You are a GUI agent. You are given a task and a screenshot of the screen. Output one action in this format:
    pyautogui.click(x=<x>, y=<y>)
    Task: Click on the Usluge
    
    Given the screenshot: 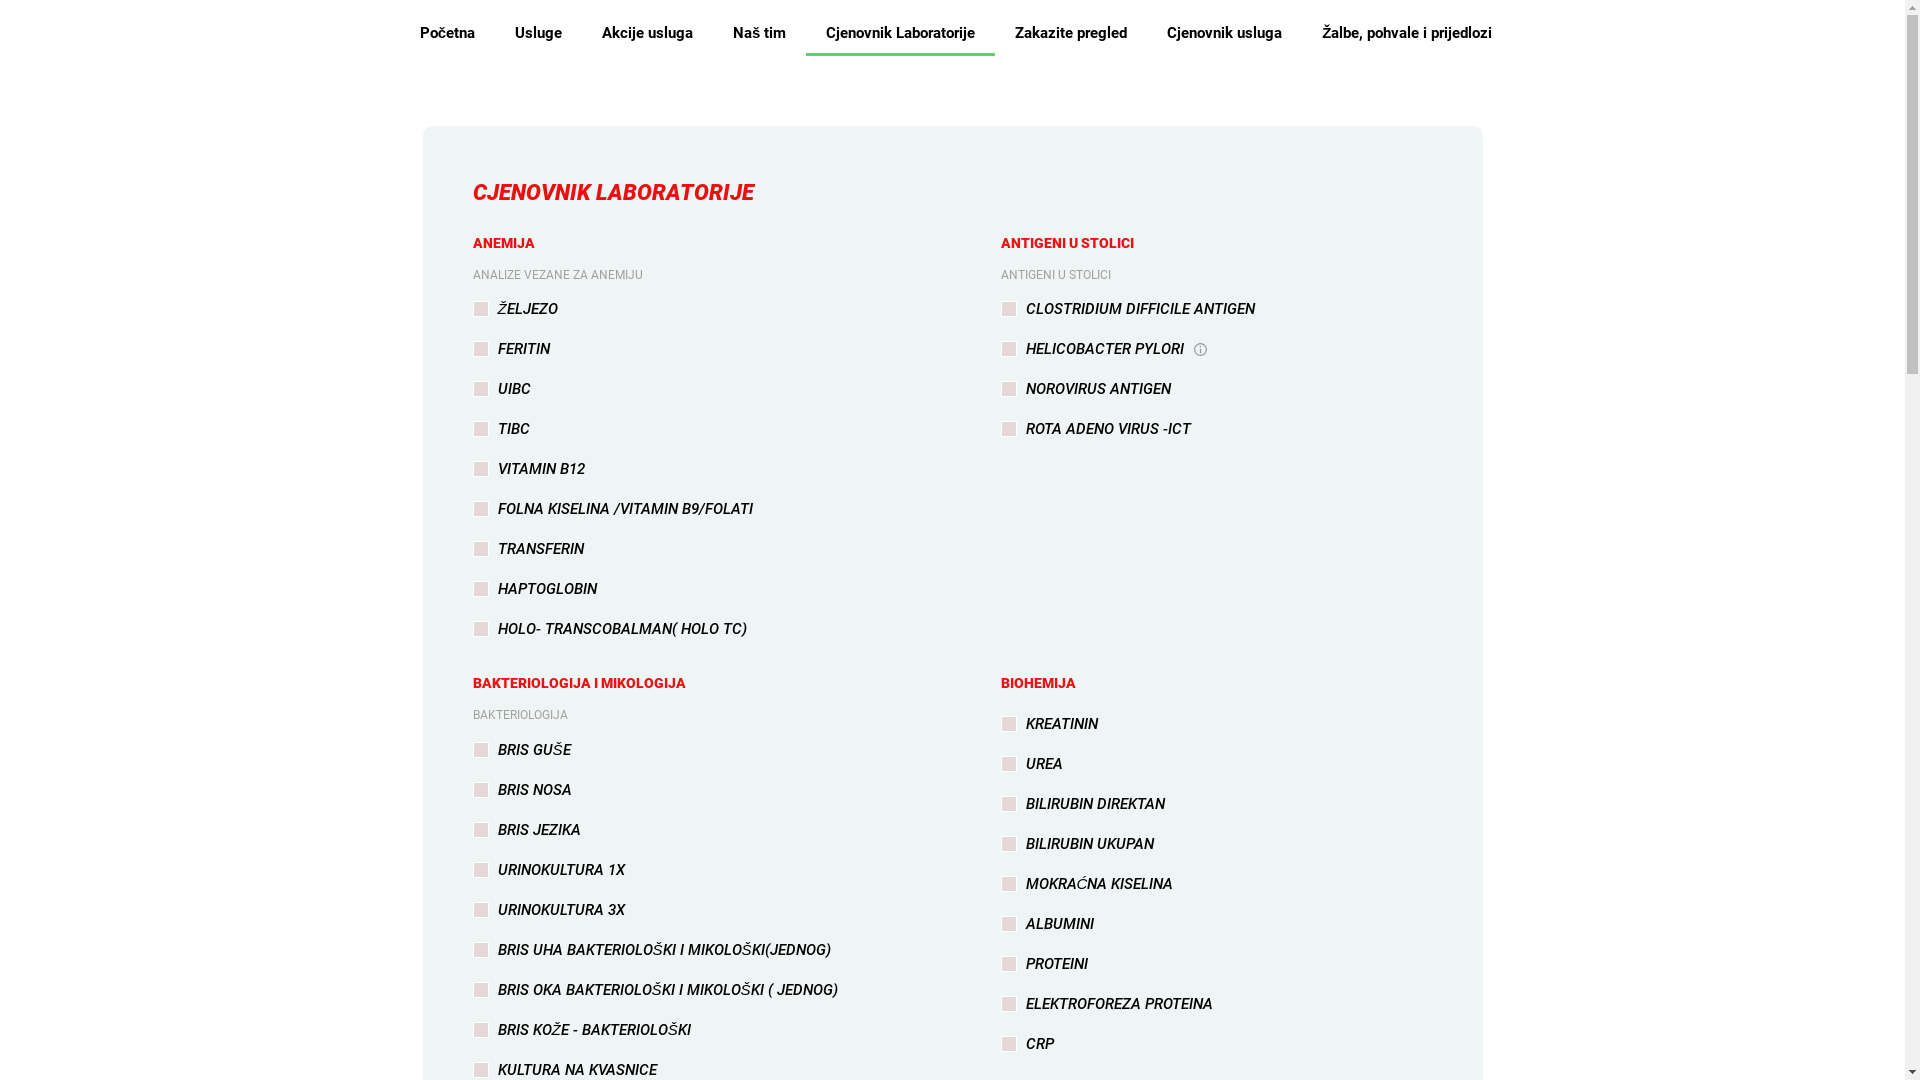 What is the action you would take?
    pyautogui.click(x=538, y=33)
    